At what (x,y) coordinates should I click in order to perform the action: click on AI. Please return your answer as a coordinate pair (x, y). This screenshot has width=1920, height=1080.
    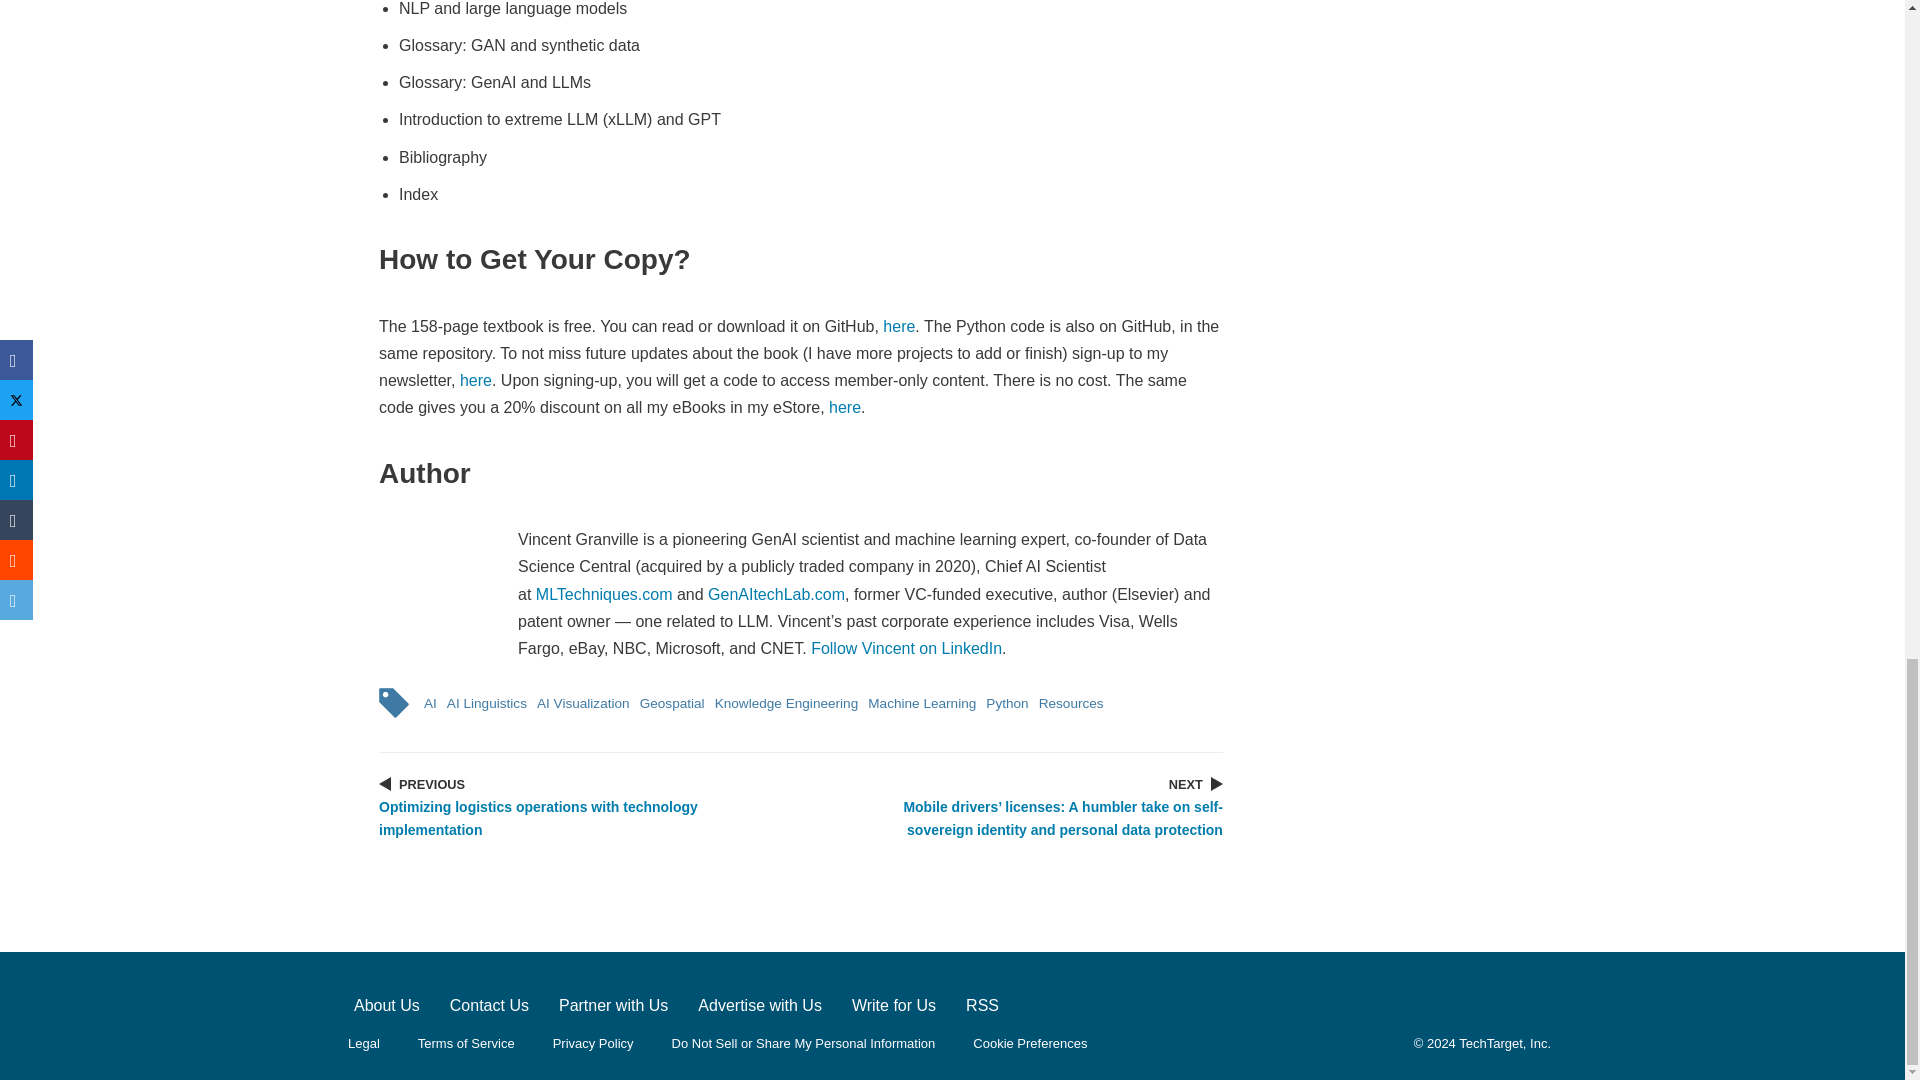
    Looking at the image, I should click on (430, 703).